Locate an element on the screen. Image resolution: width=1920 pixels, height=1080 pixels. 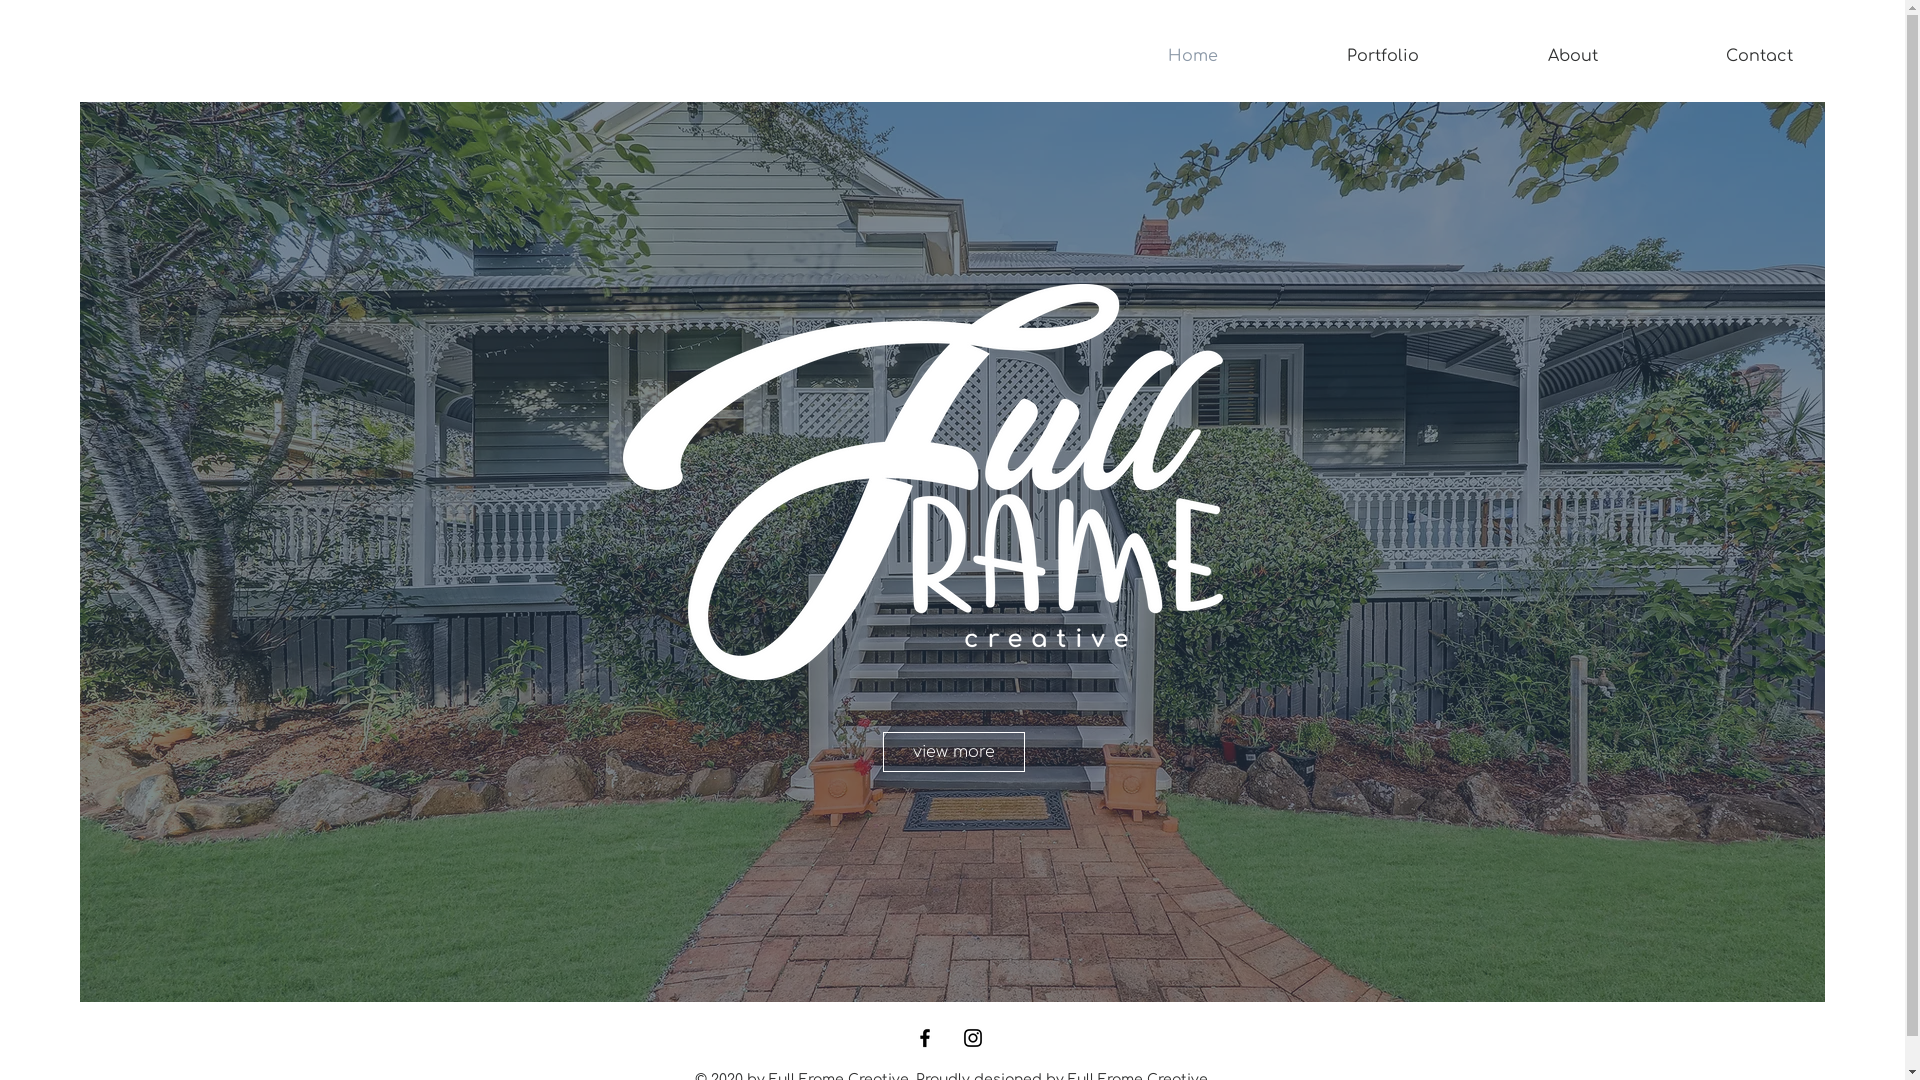
Contact is located at coordinates (1760, 56).